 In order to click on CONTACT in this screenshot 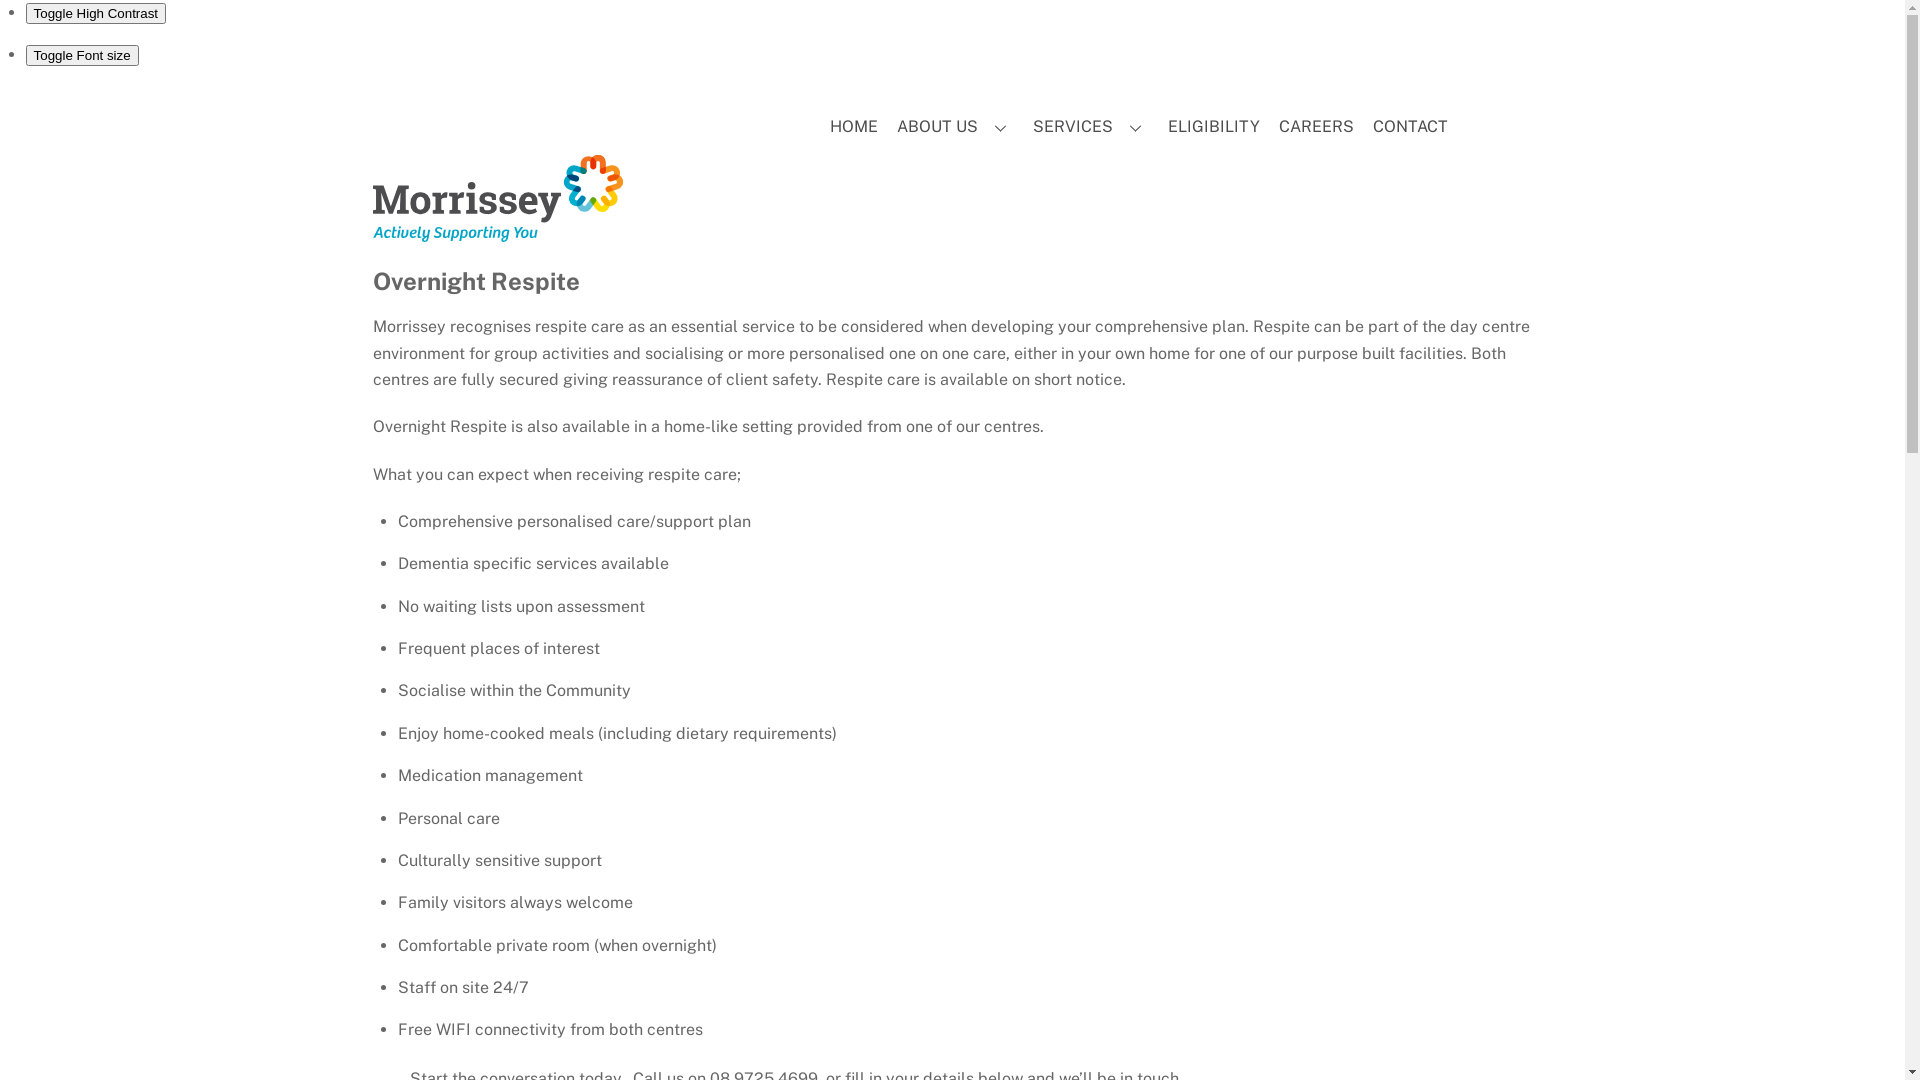, I will do `click(1410, 127)`.